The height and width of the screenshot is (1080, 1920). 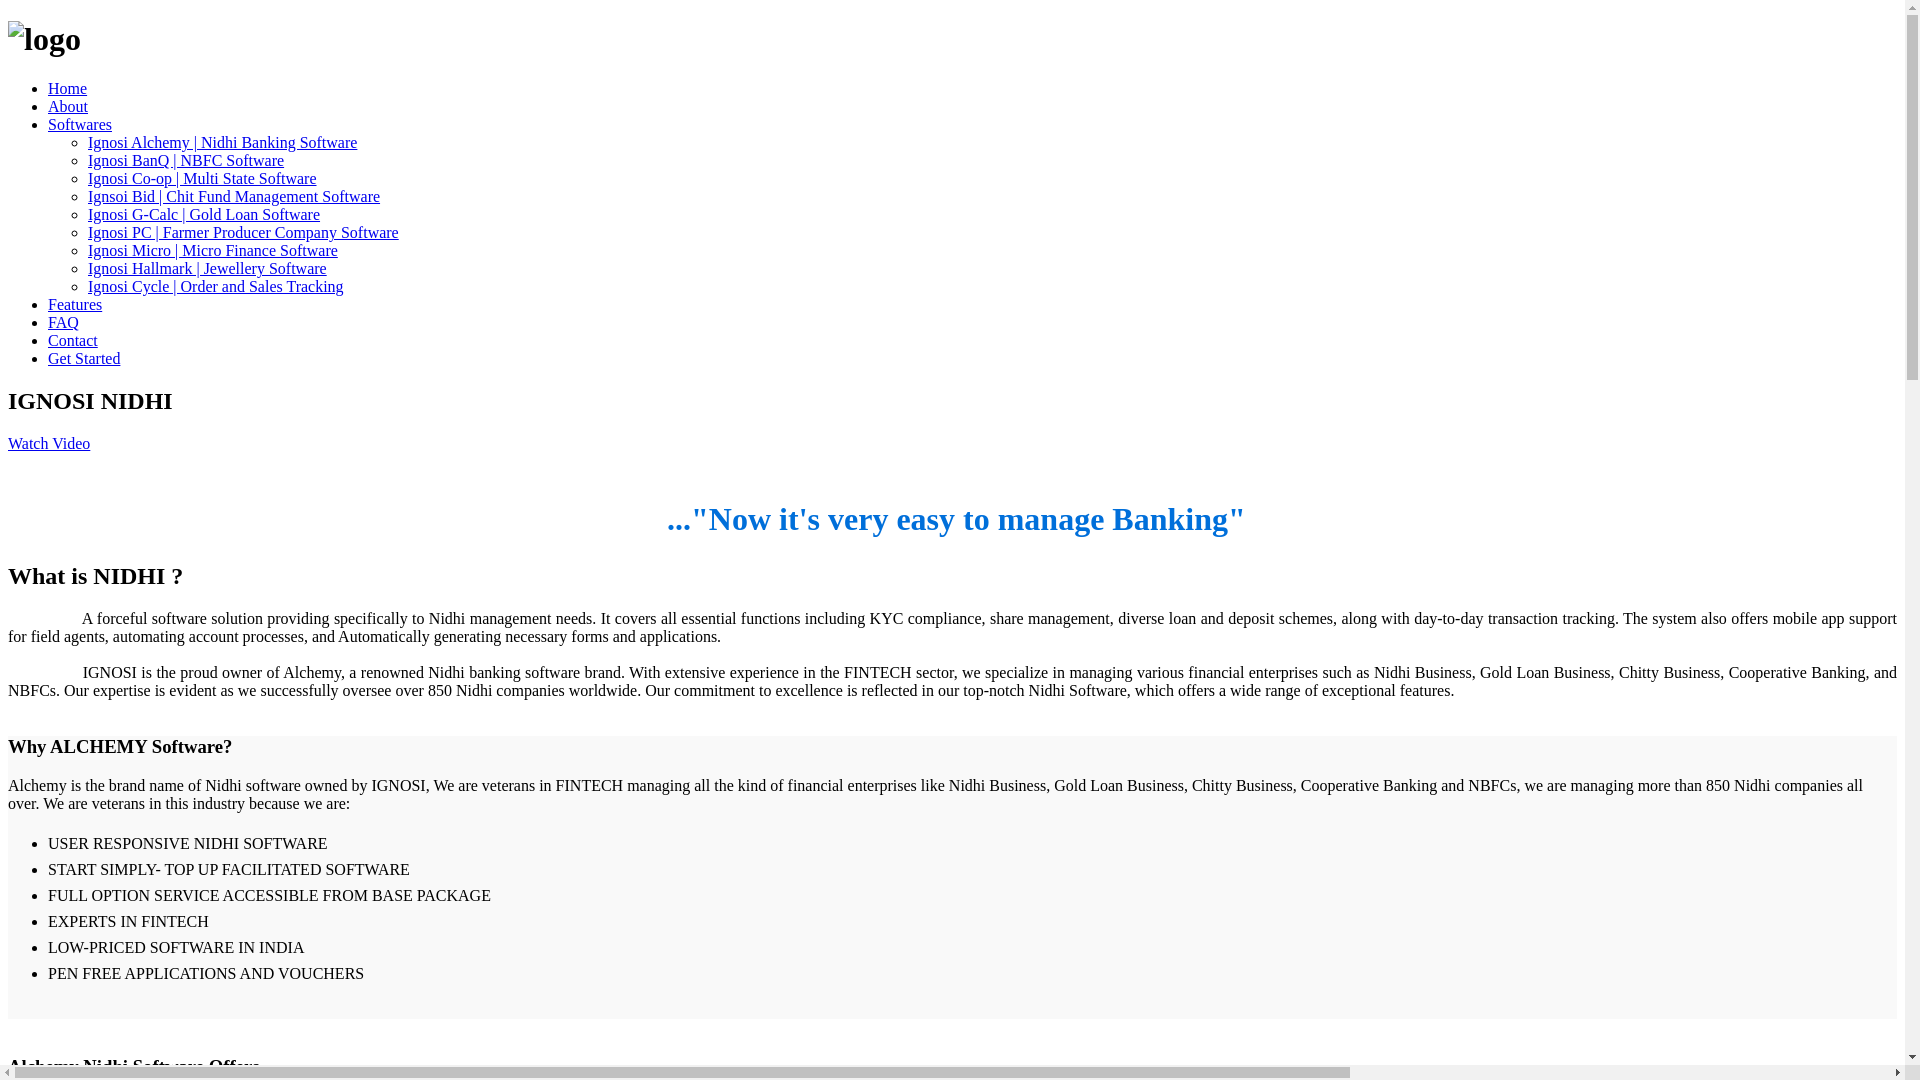 What do you see at coordinates (80, 124) in the screenshot?
I see `Softwares` at bounding box center [80, 124].